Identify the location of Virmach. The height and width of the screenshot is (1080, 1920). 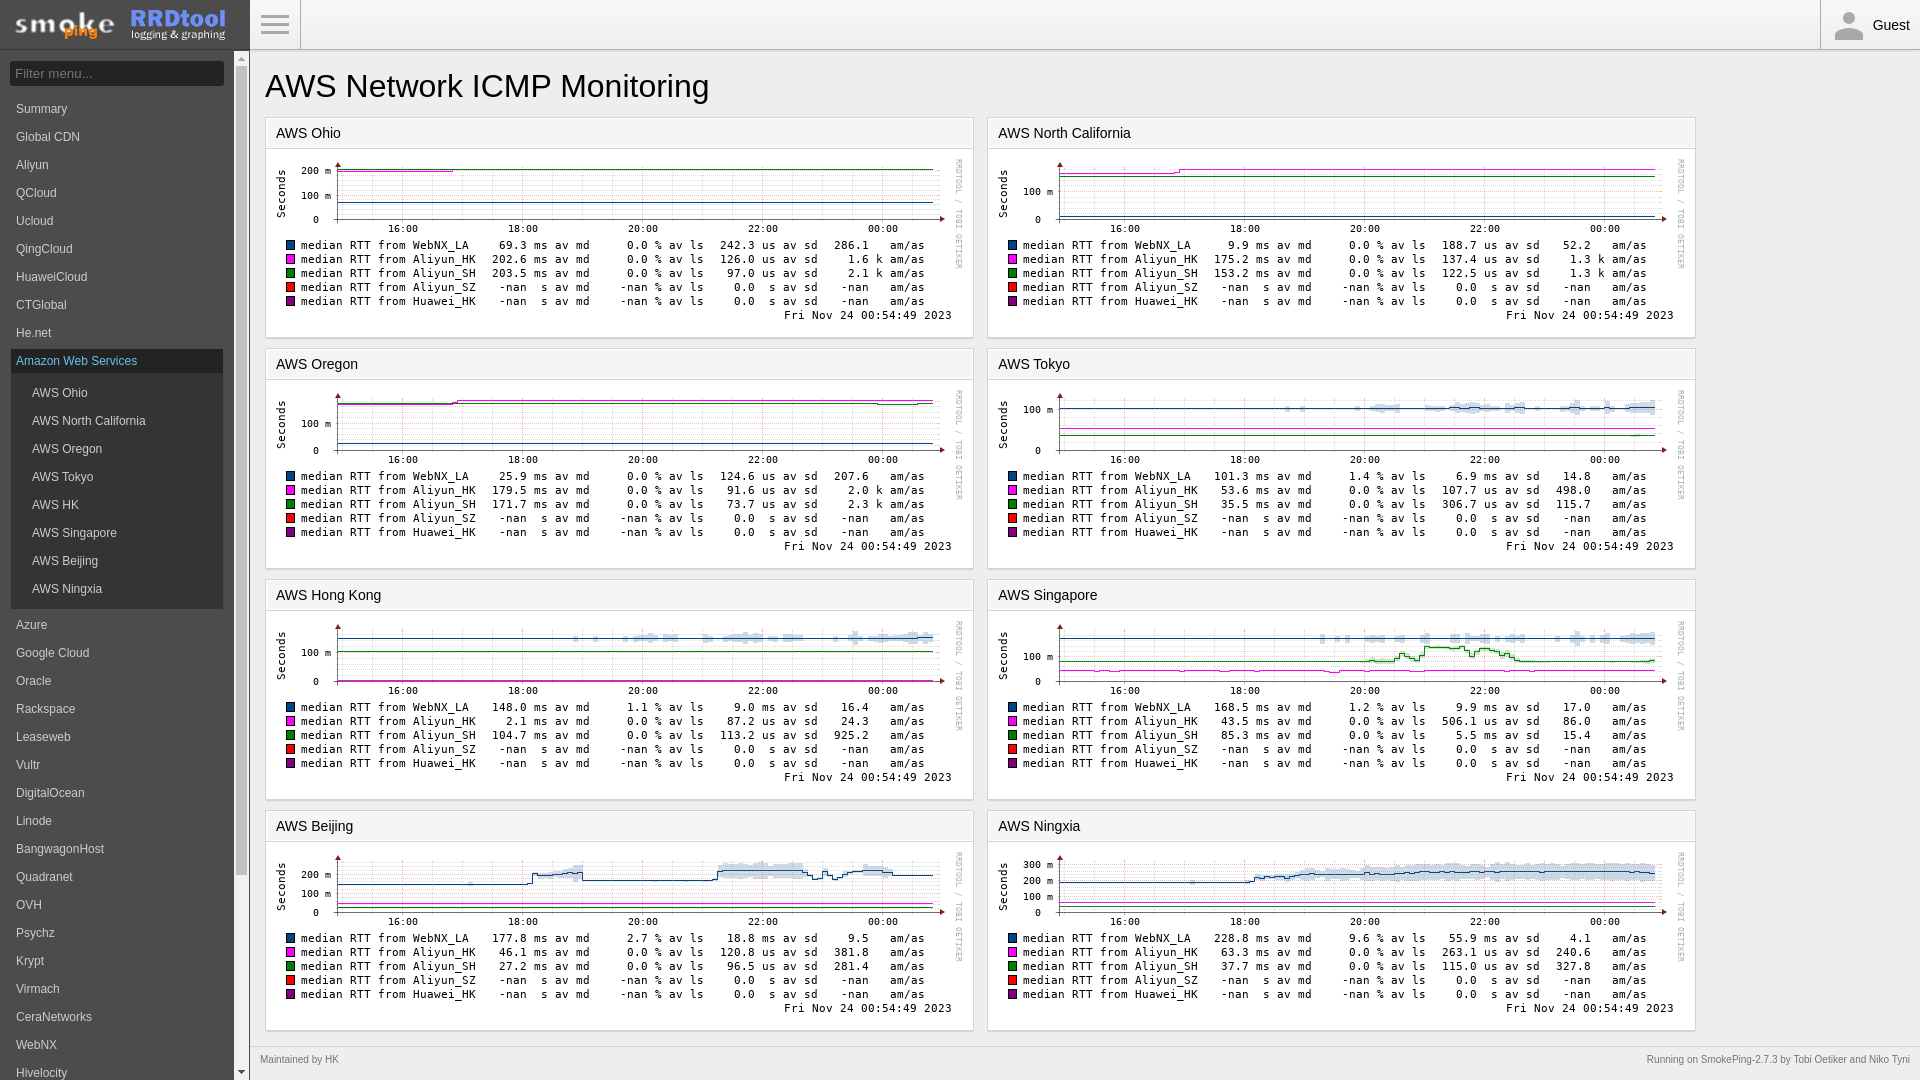
(117, 989).